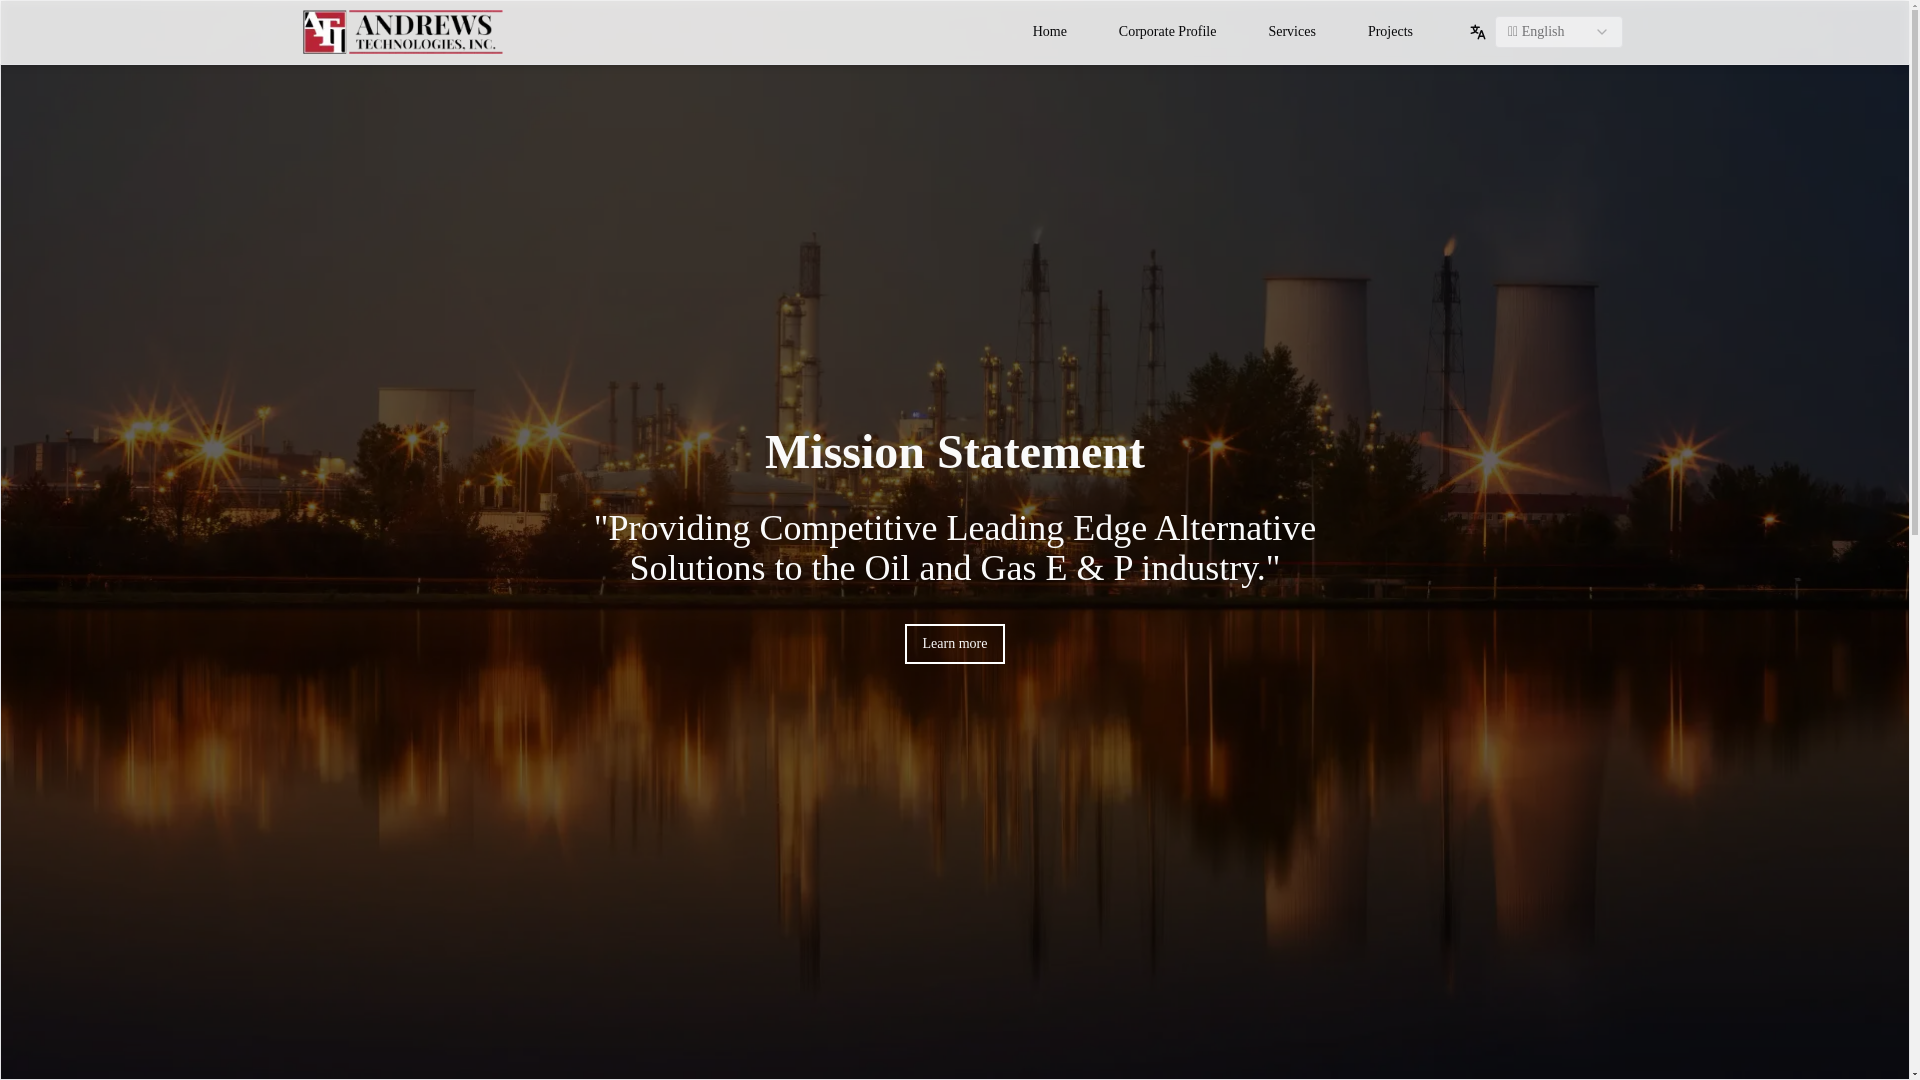 The image size is (1920, 1080). What do you see at coordinates (1167, 32) in the screenshot?
I see `Corporate Profile` at bounding box center [1167, 32].